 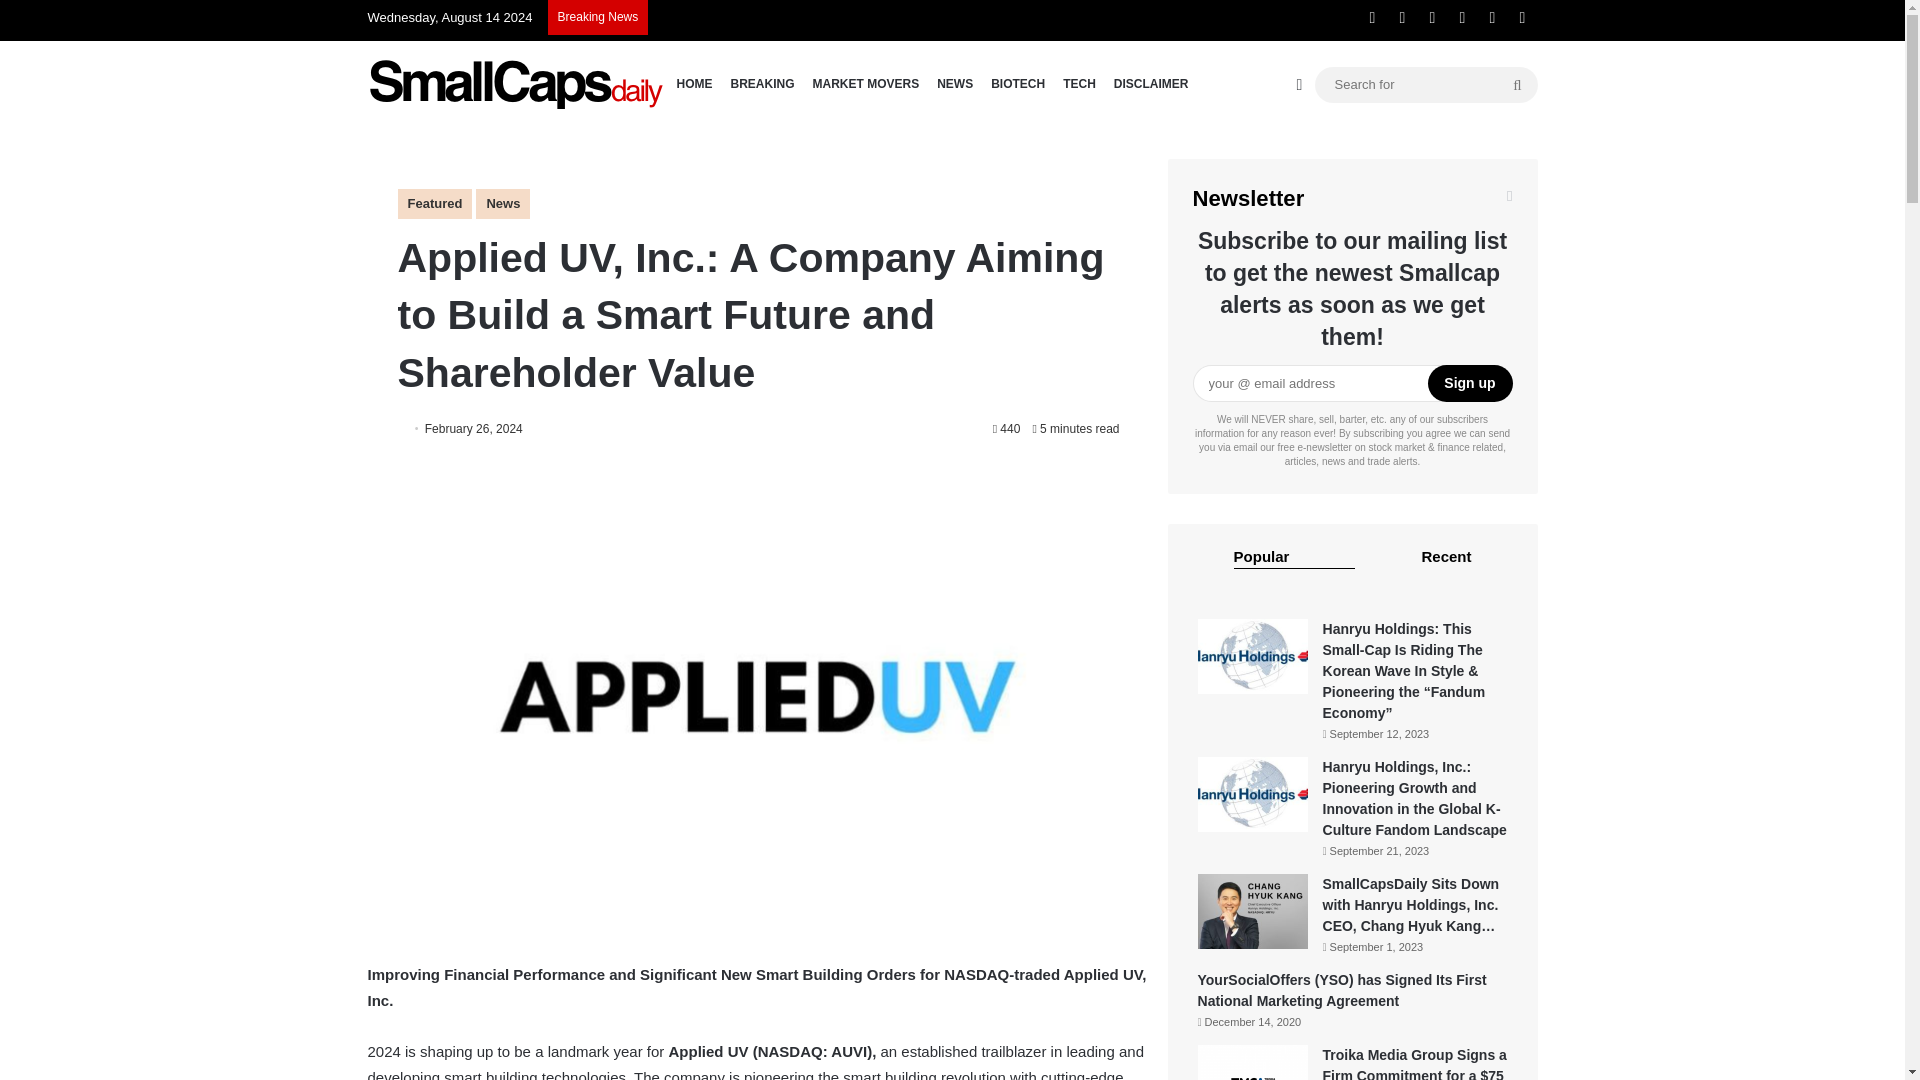 I want to click on Search for, so click(x=1517, y=83).